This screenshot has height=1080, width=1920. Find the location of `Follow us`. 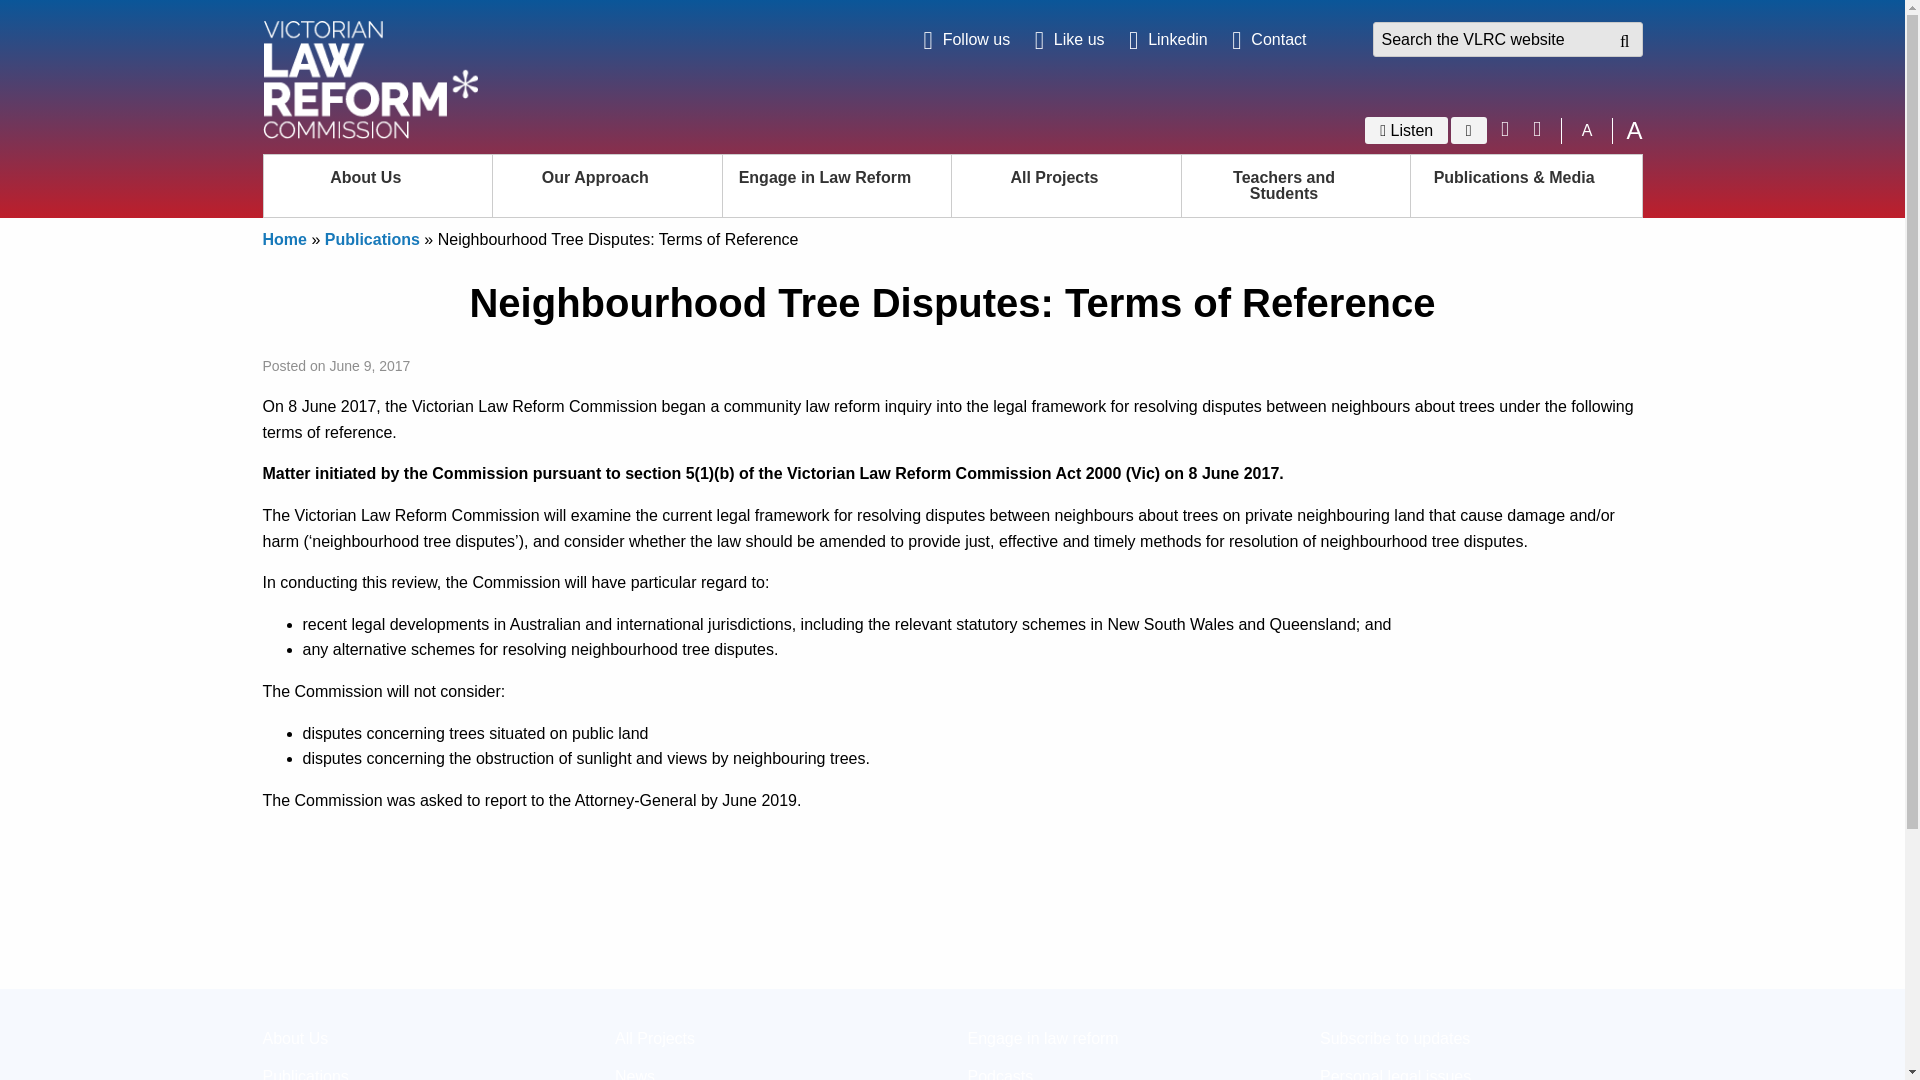

Follow us is located at coordinates (967, 40).